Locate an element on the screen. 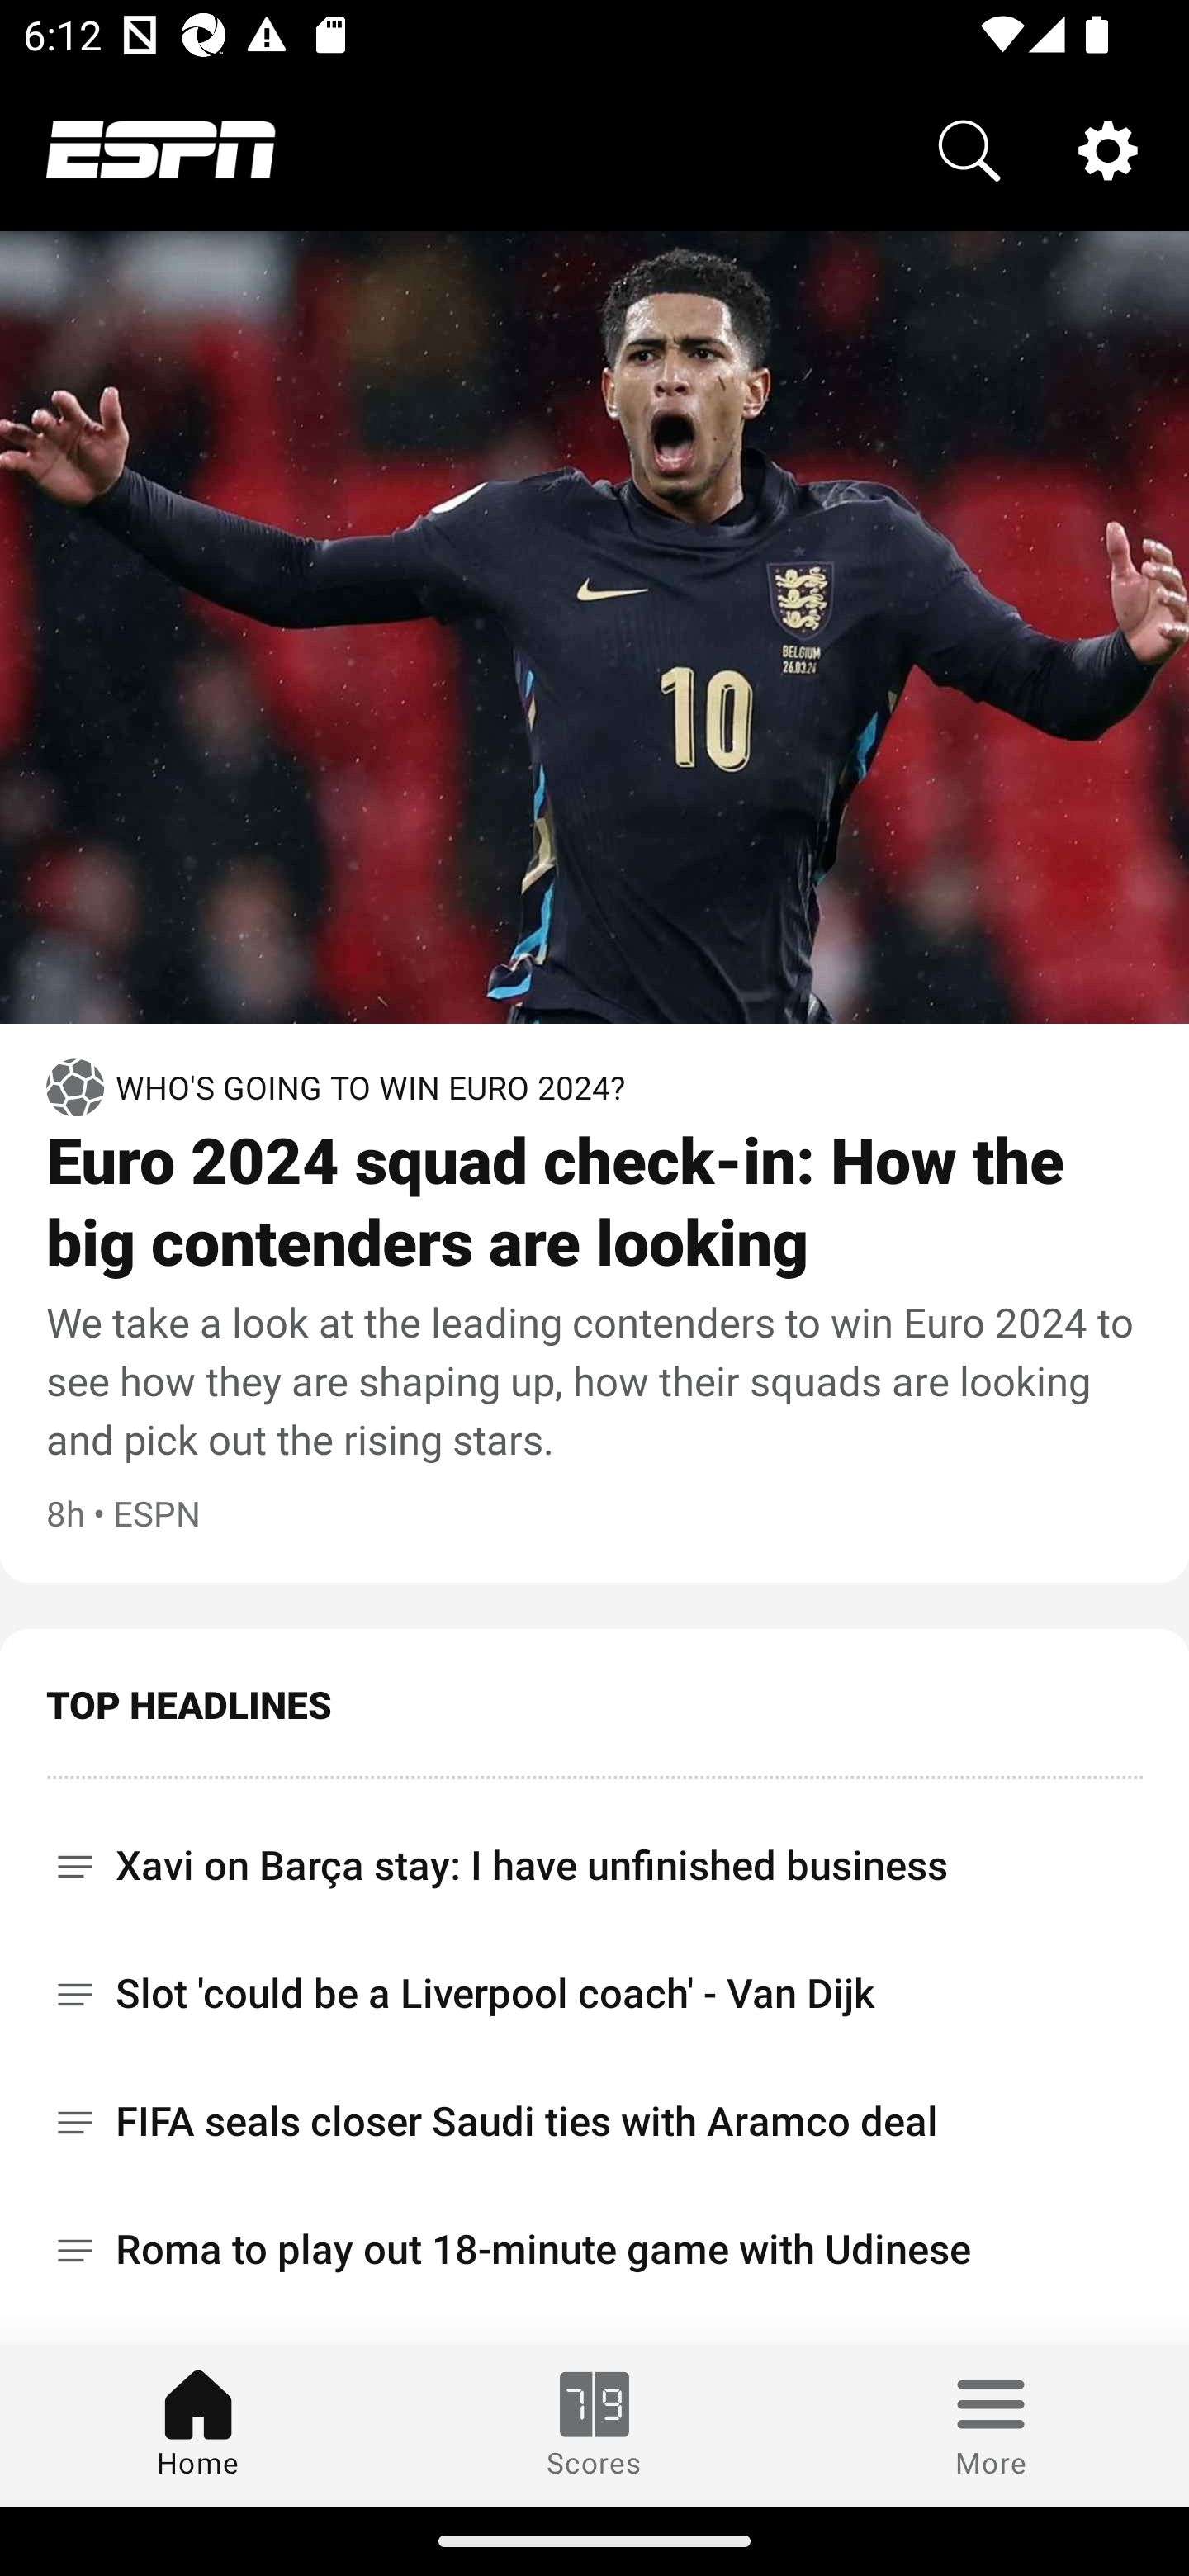 The image size is (1189, 2576). Scores is located at coordinates (594, 2425).